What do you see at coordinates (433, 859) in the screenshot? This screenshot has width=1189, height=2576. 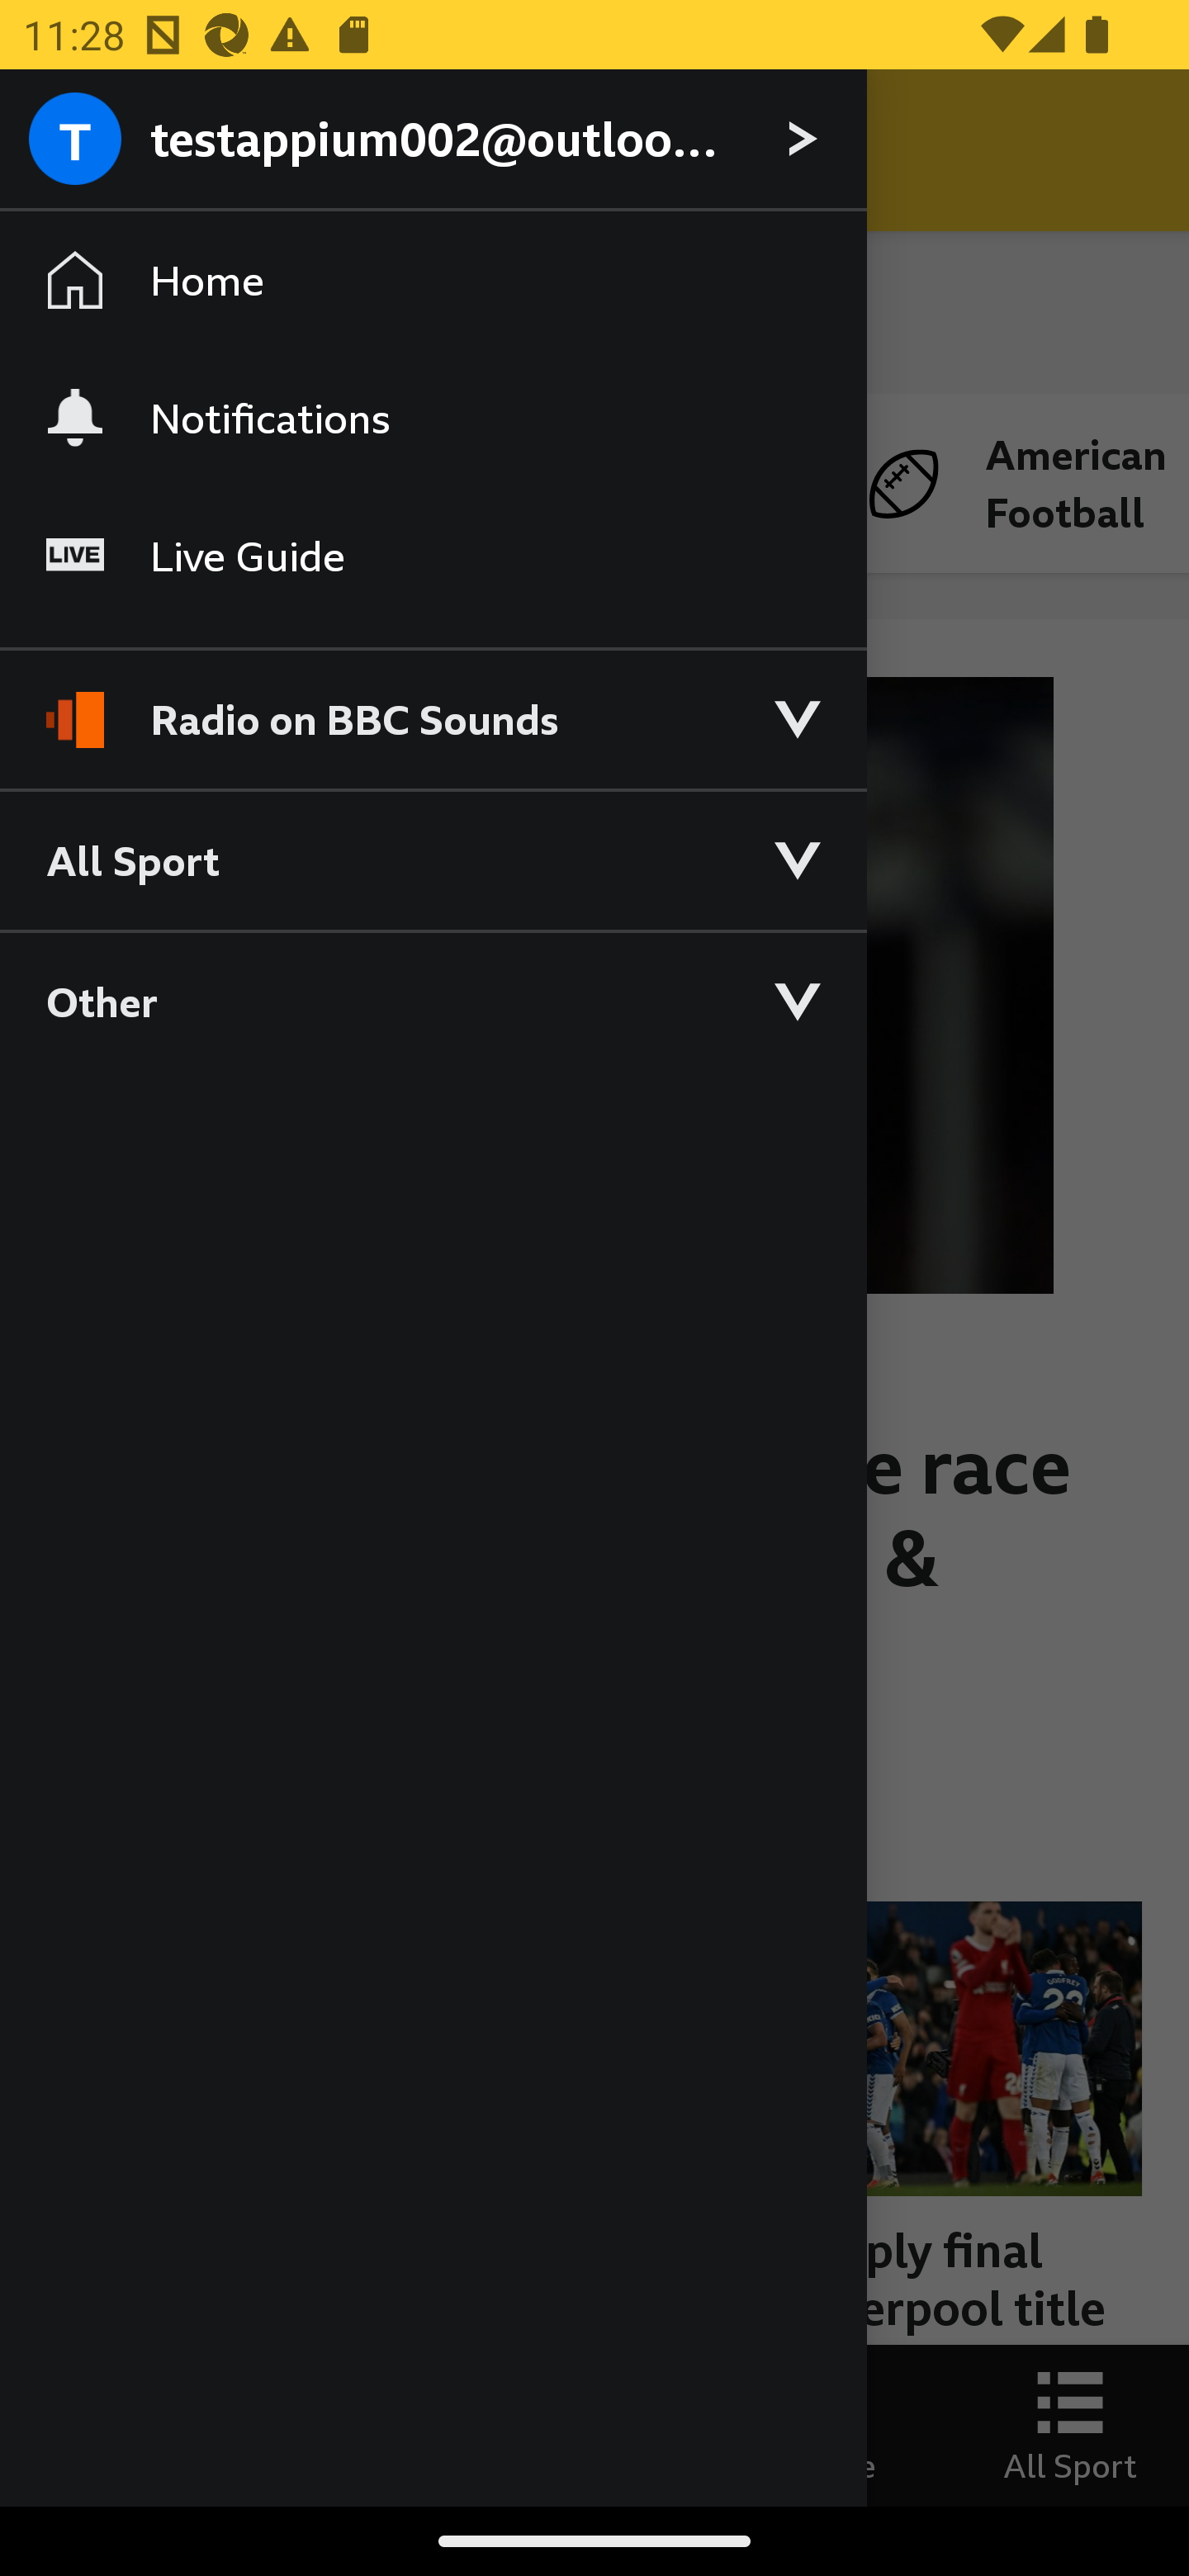 I see `All Sport` at bounding box center [433, 859].